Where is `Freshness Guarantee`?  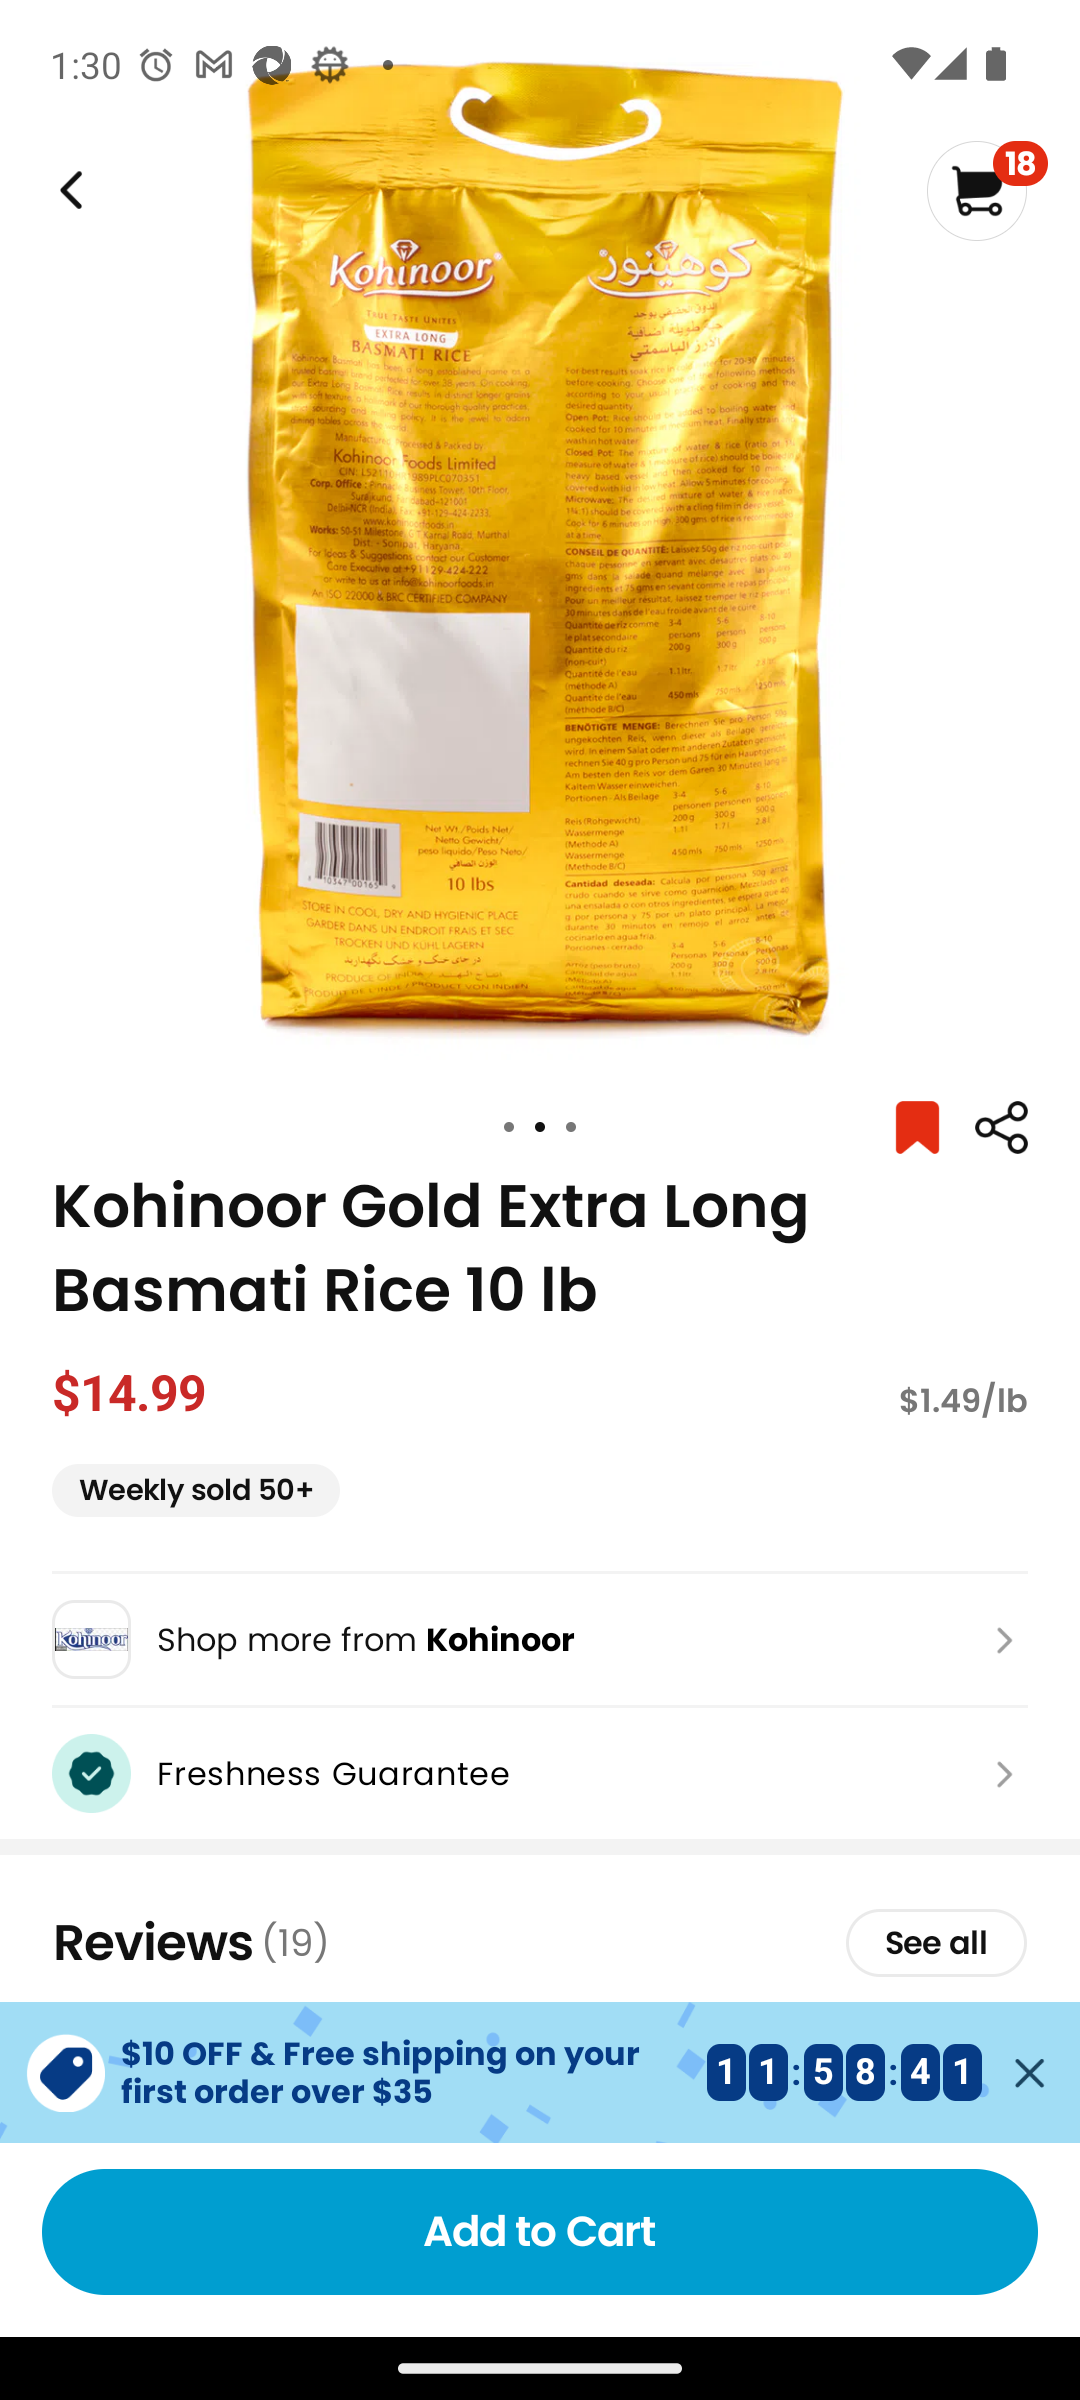 Freshness Guarantee is located at coordinates (540, 1773).